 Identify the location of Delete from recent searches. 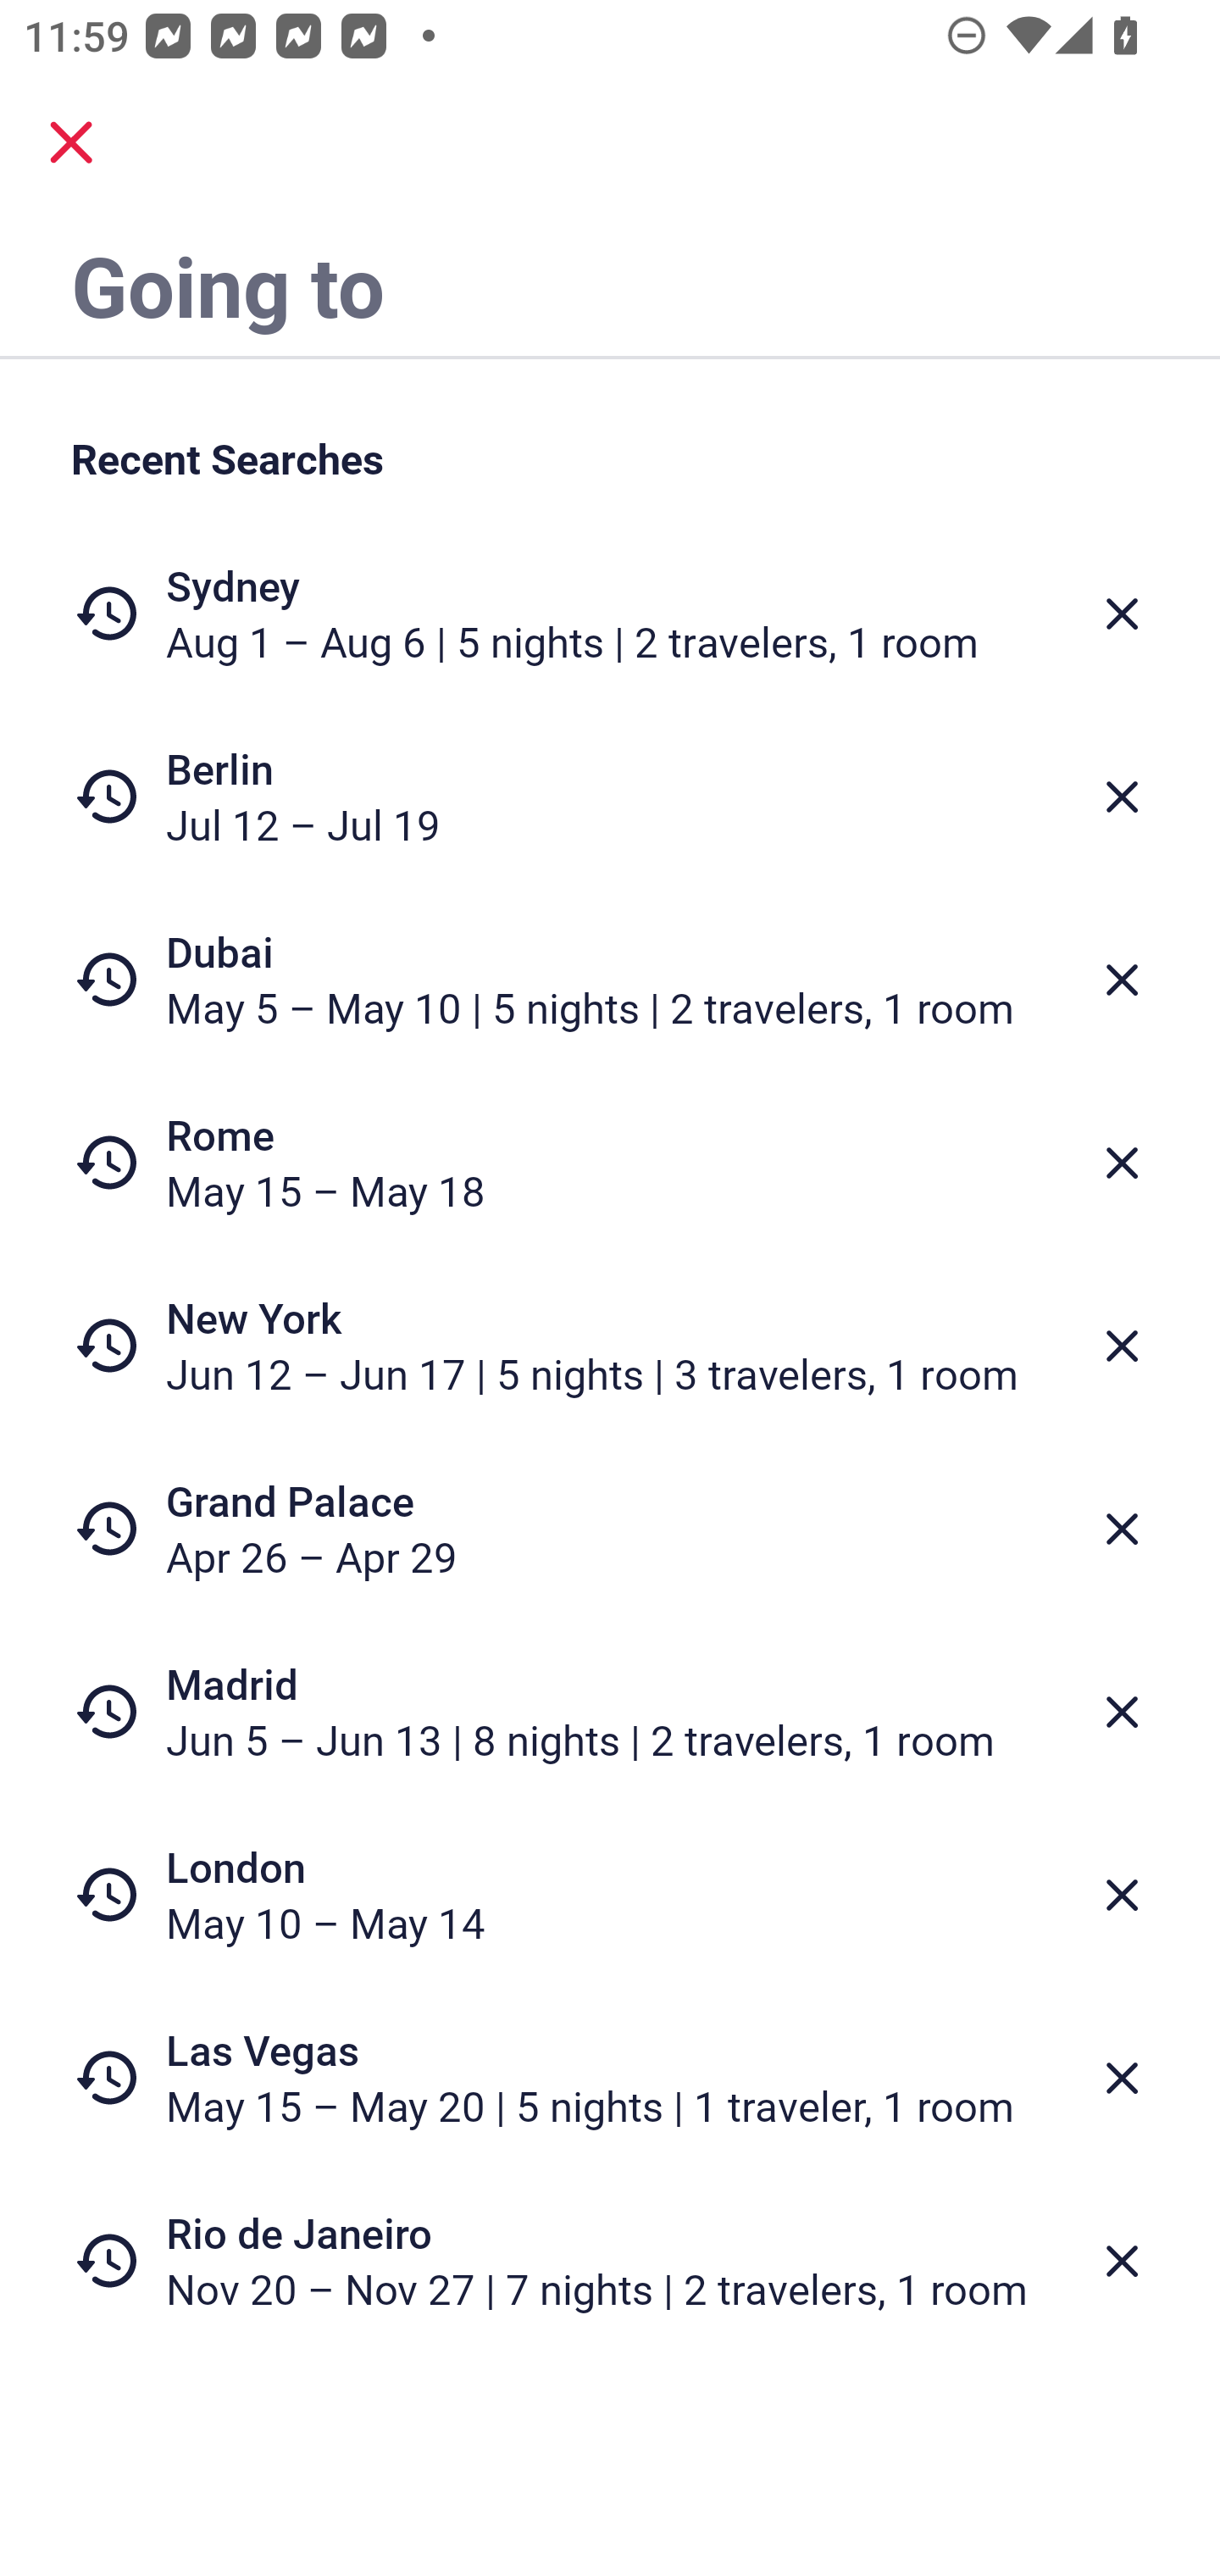
(1122, 2079).